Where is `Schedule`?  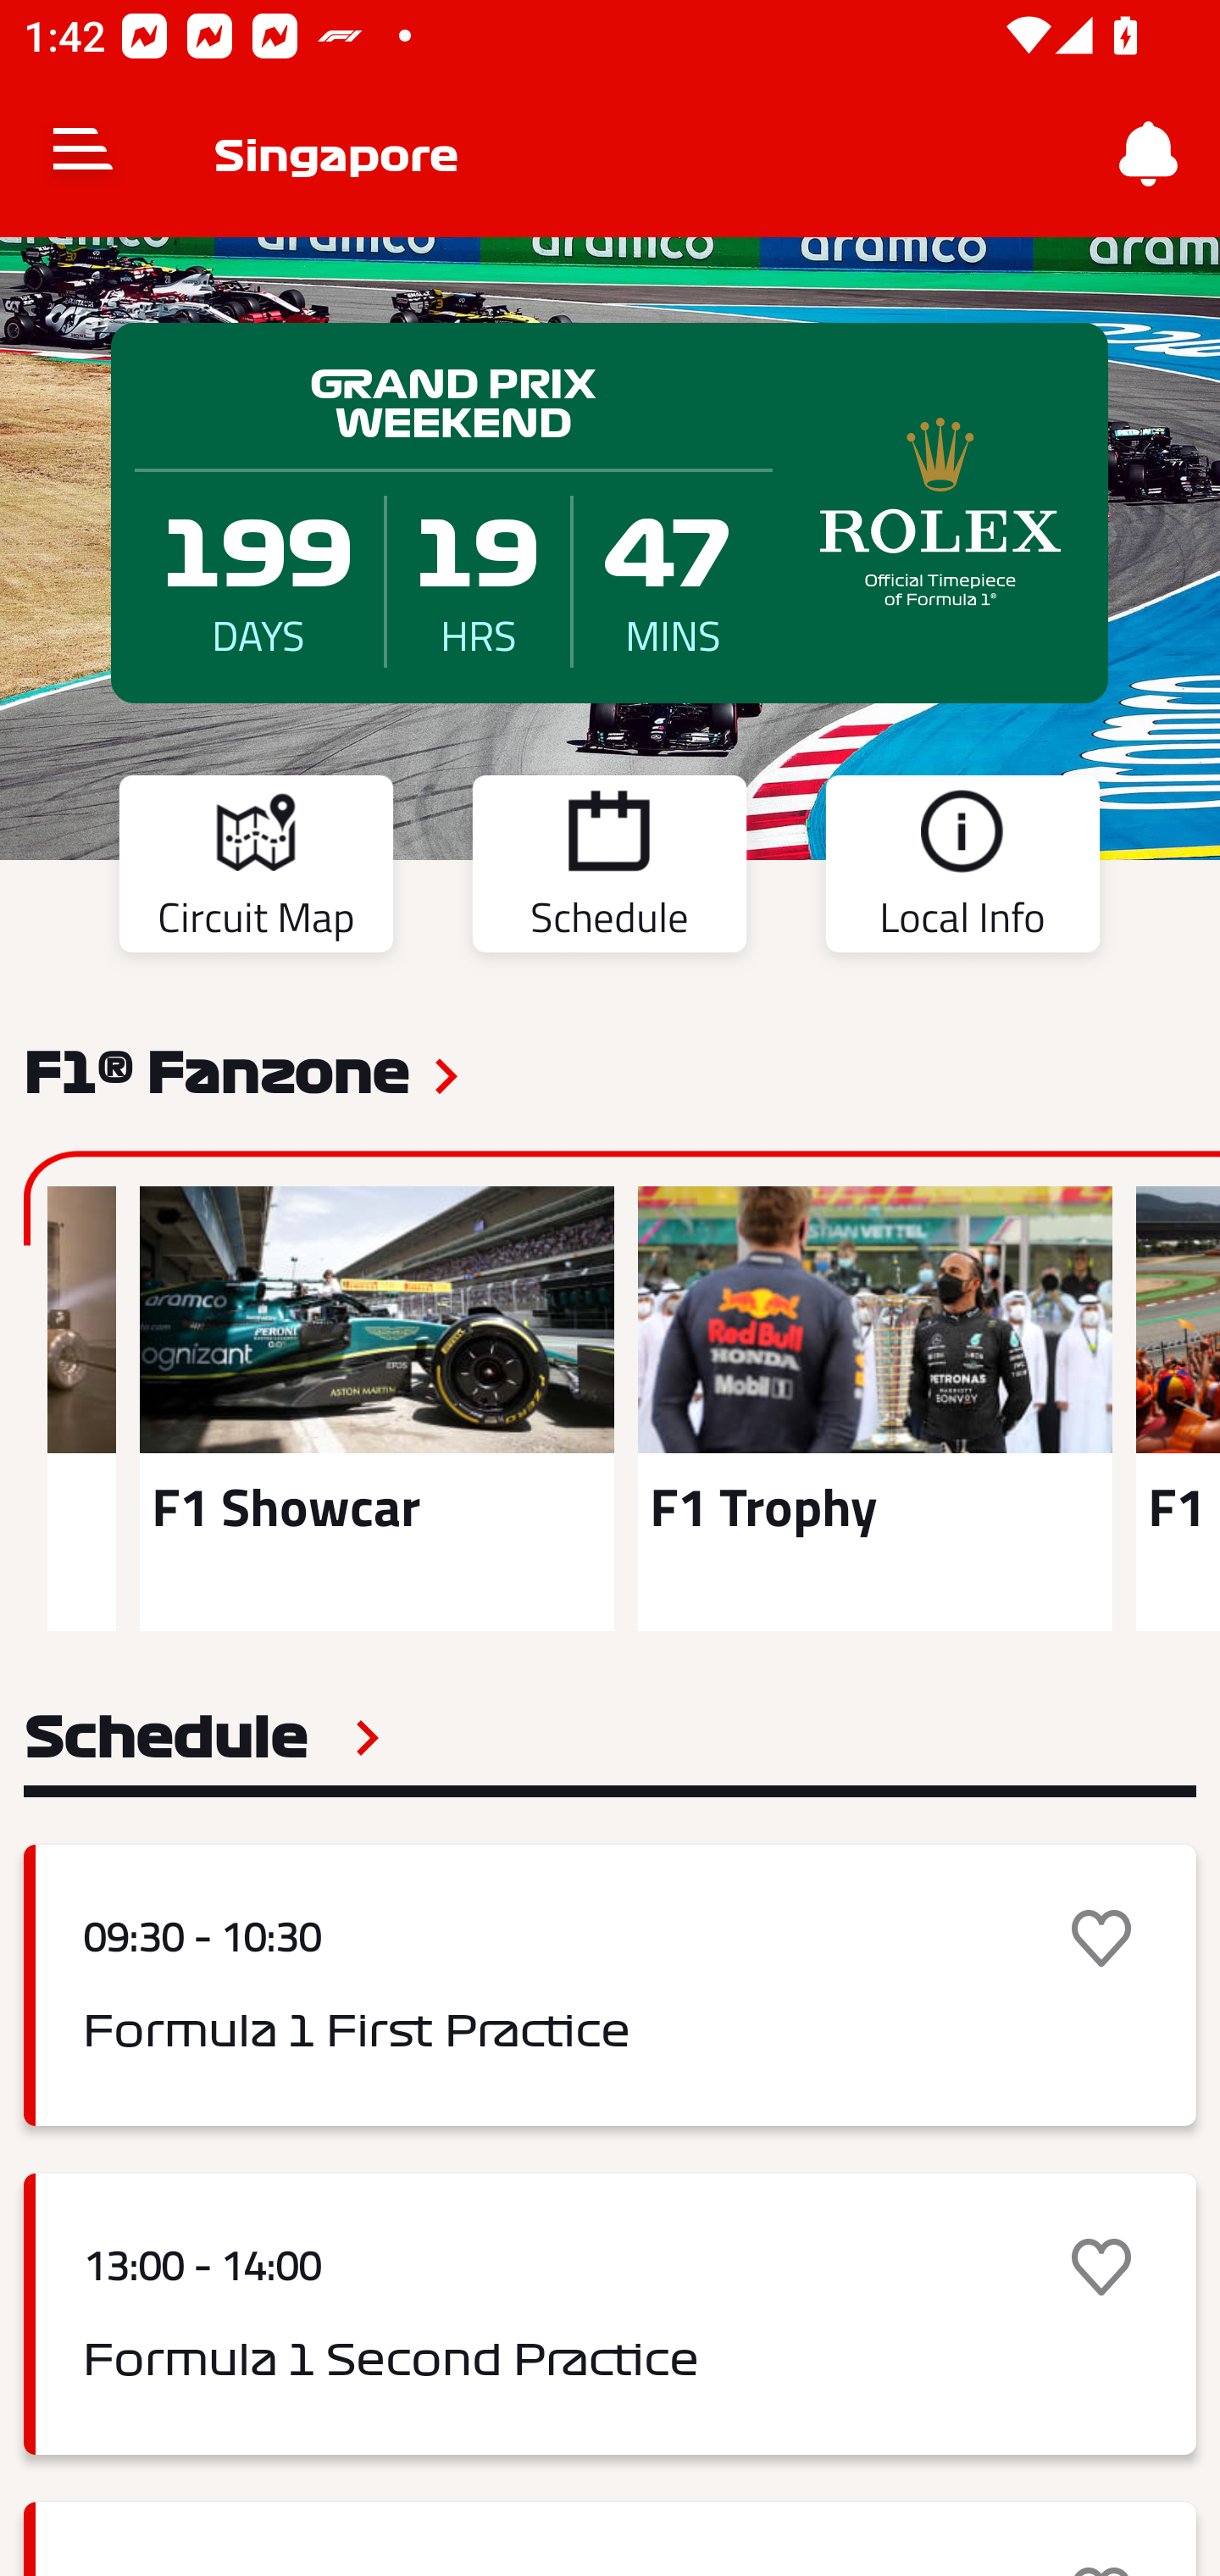 Schedule is located at coordinates (202, 1737).